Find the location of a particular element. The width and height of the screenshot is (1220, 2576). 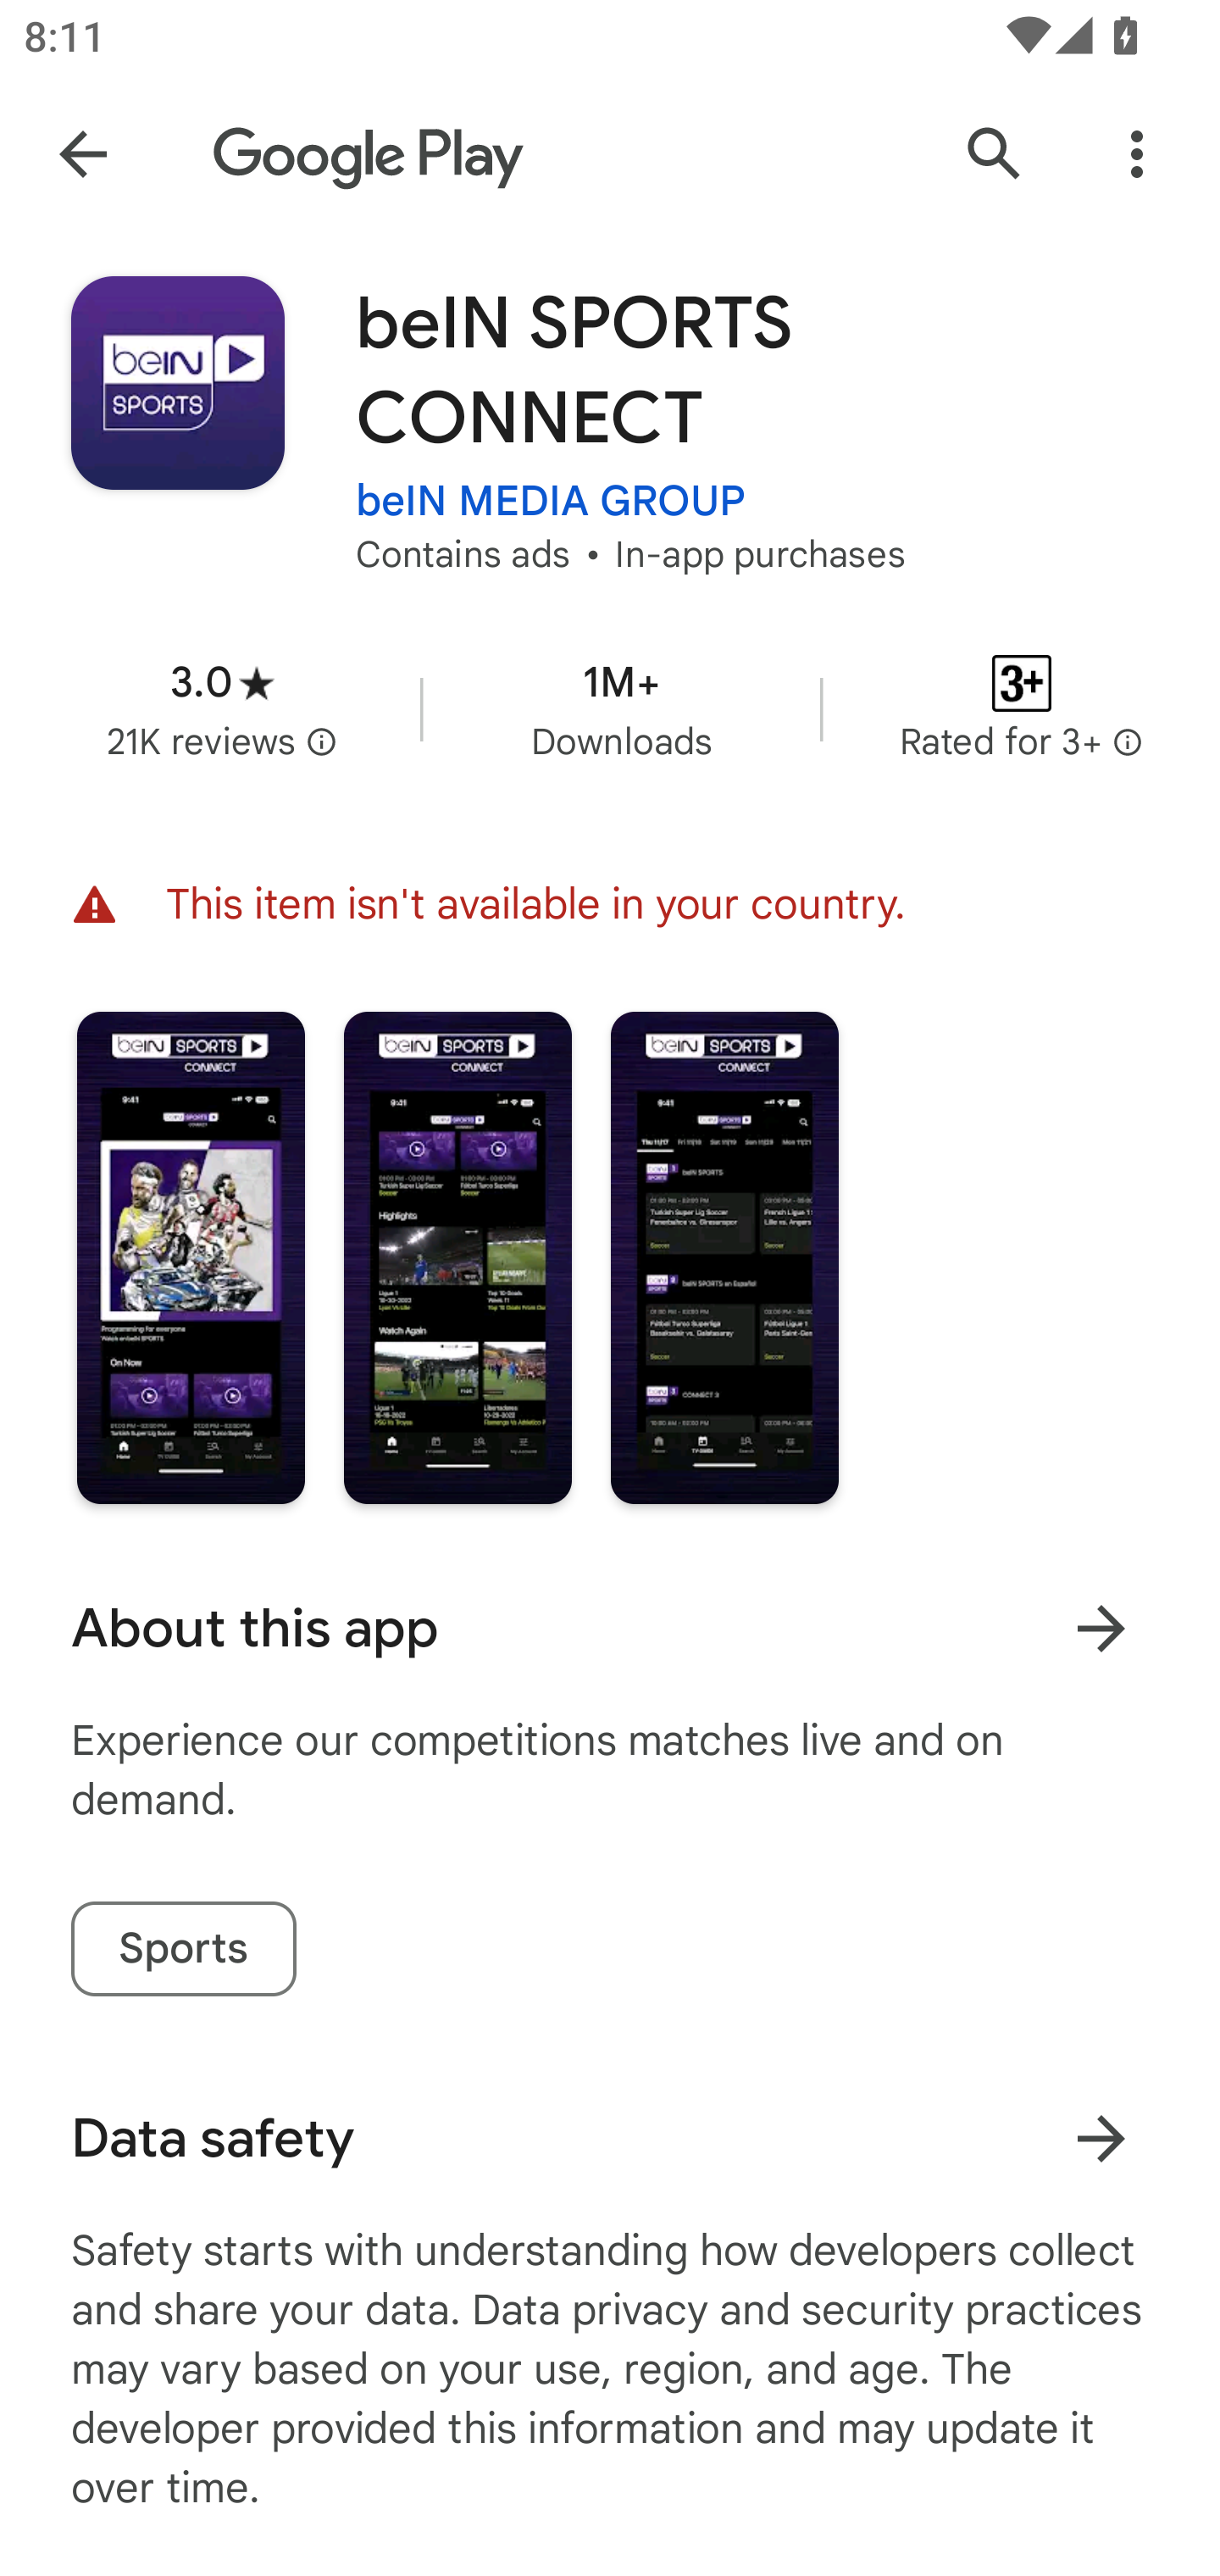

About this app Learn more About this app is located at coordinates (610, 1628).